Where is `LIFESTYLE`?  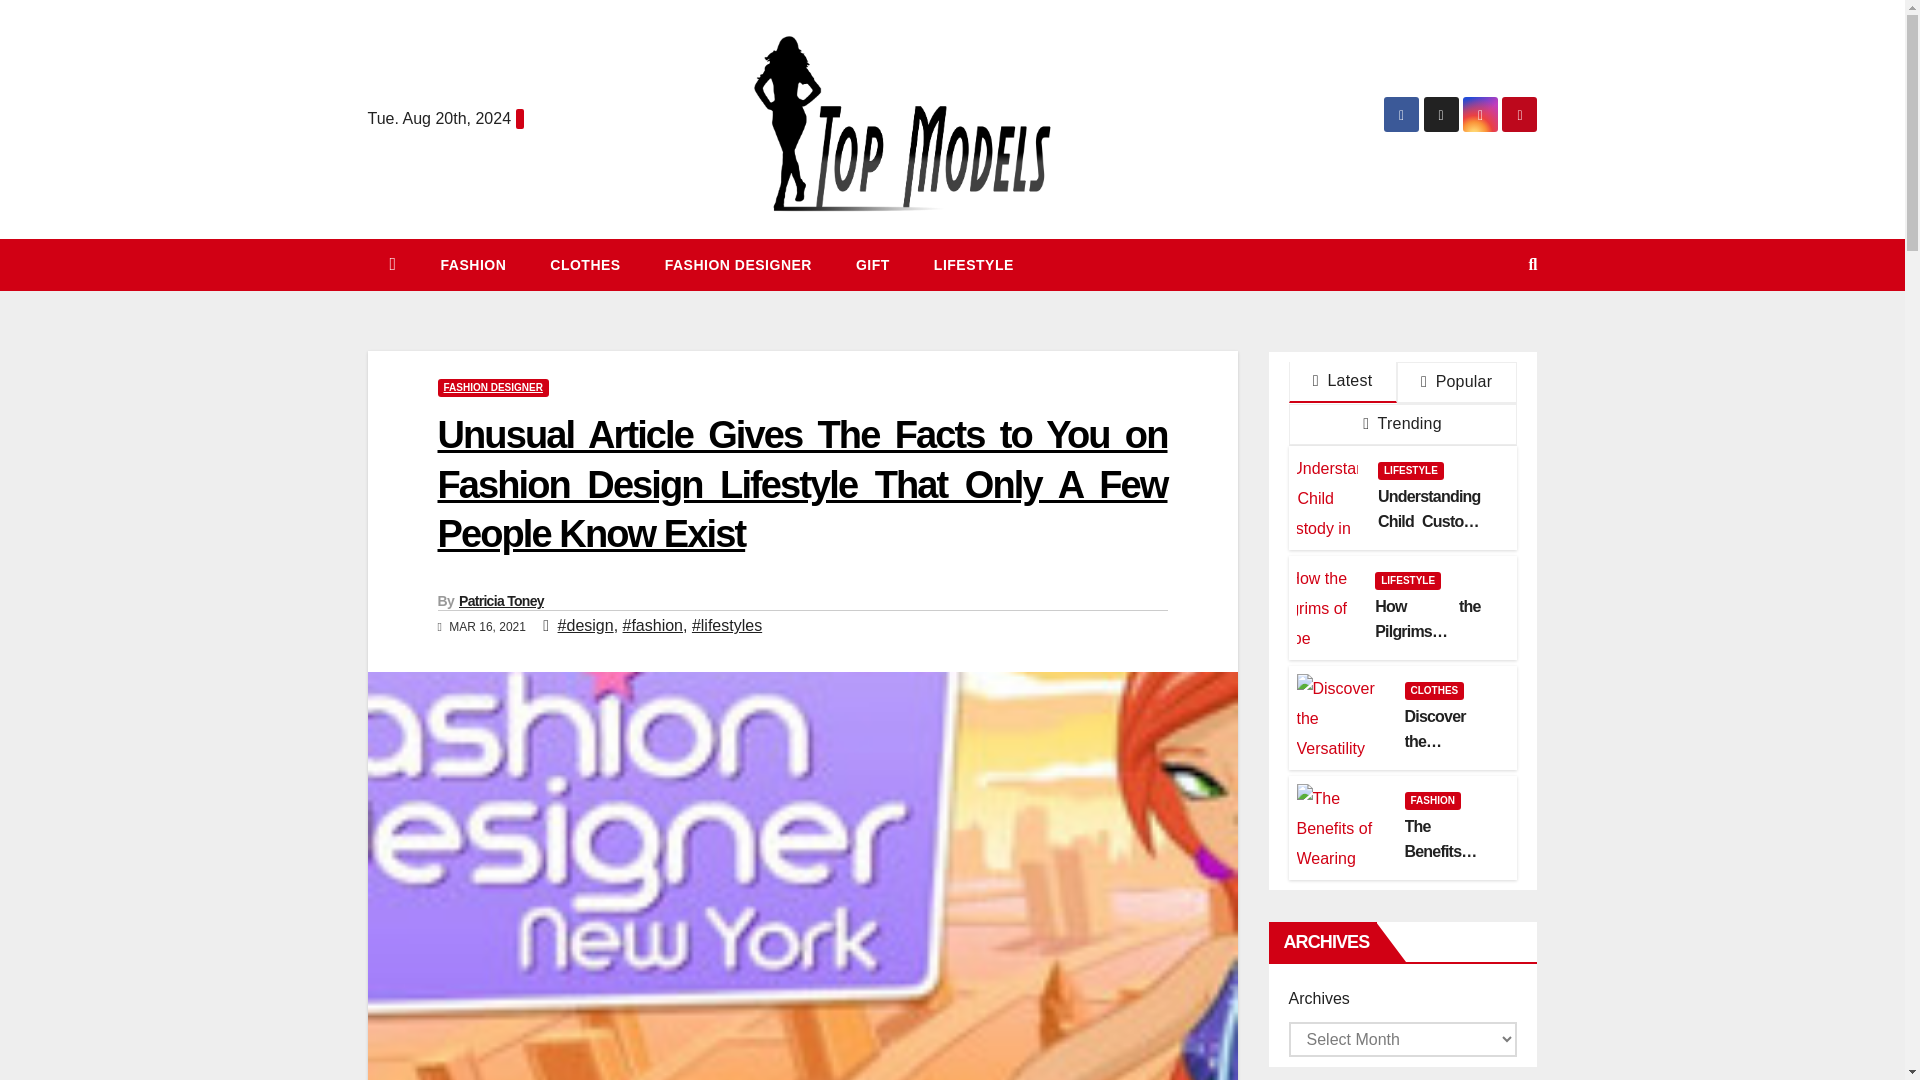 LIFESTYLE is located at coordinates (974, 264).